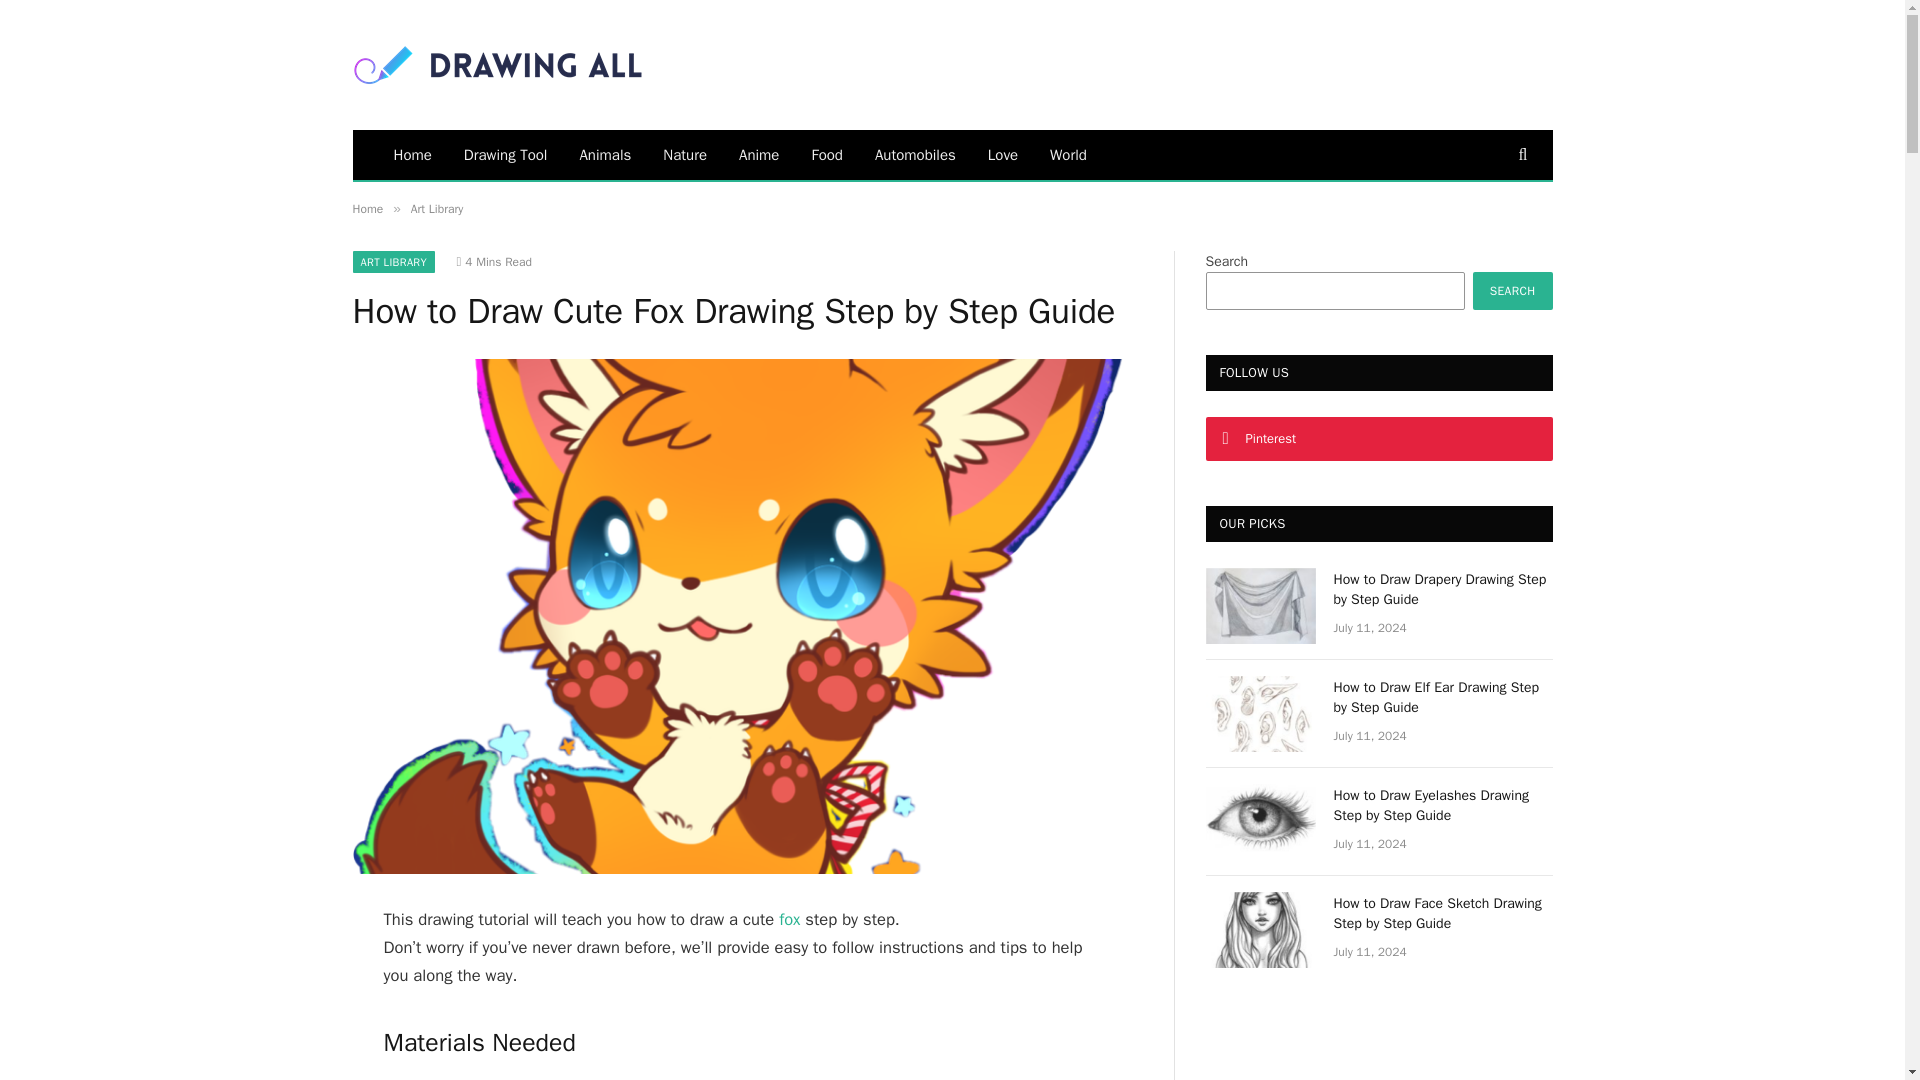  Describe the element at coordinates (604, 154) in the screenshot. I see `Animals` at that location.